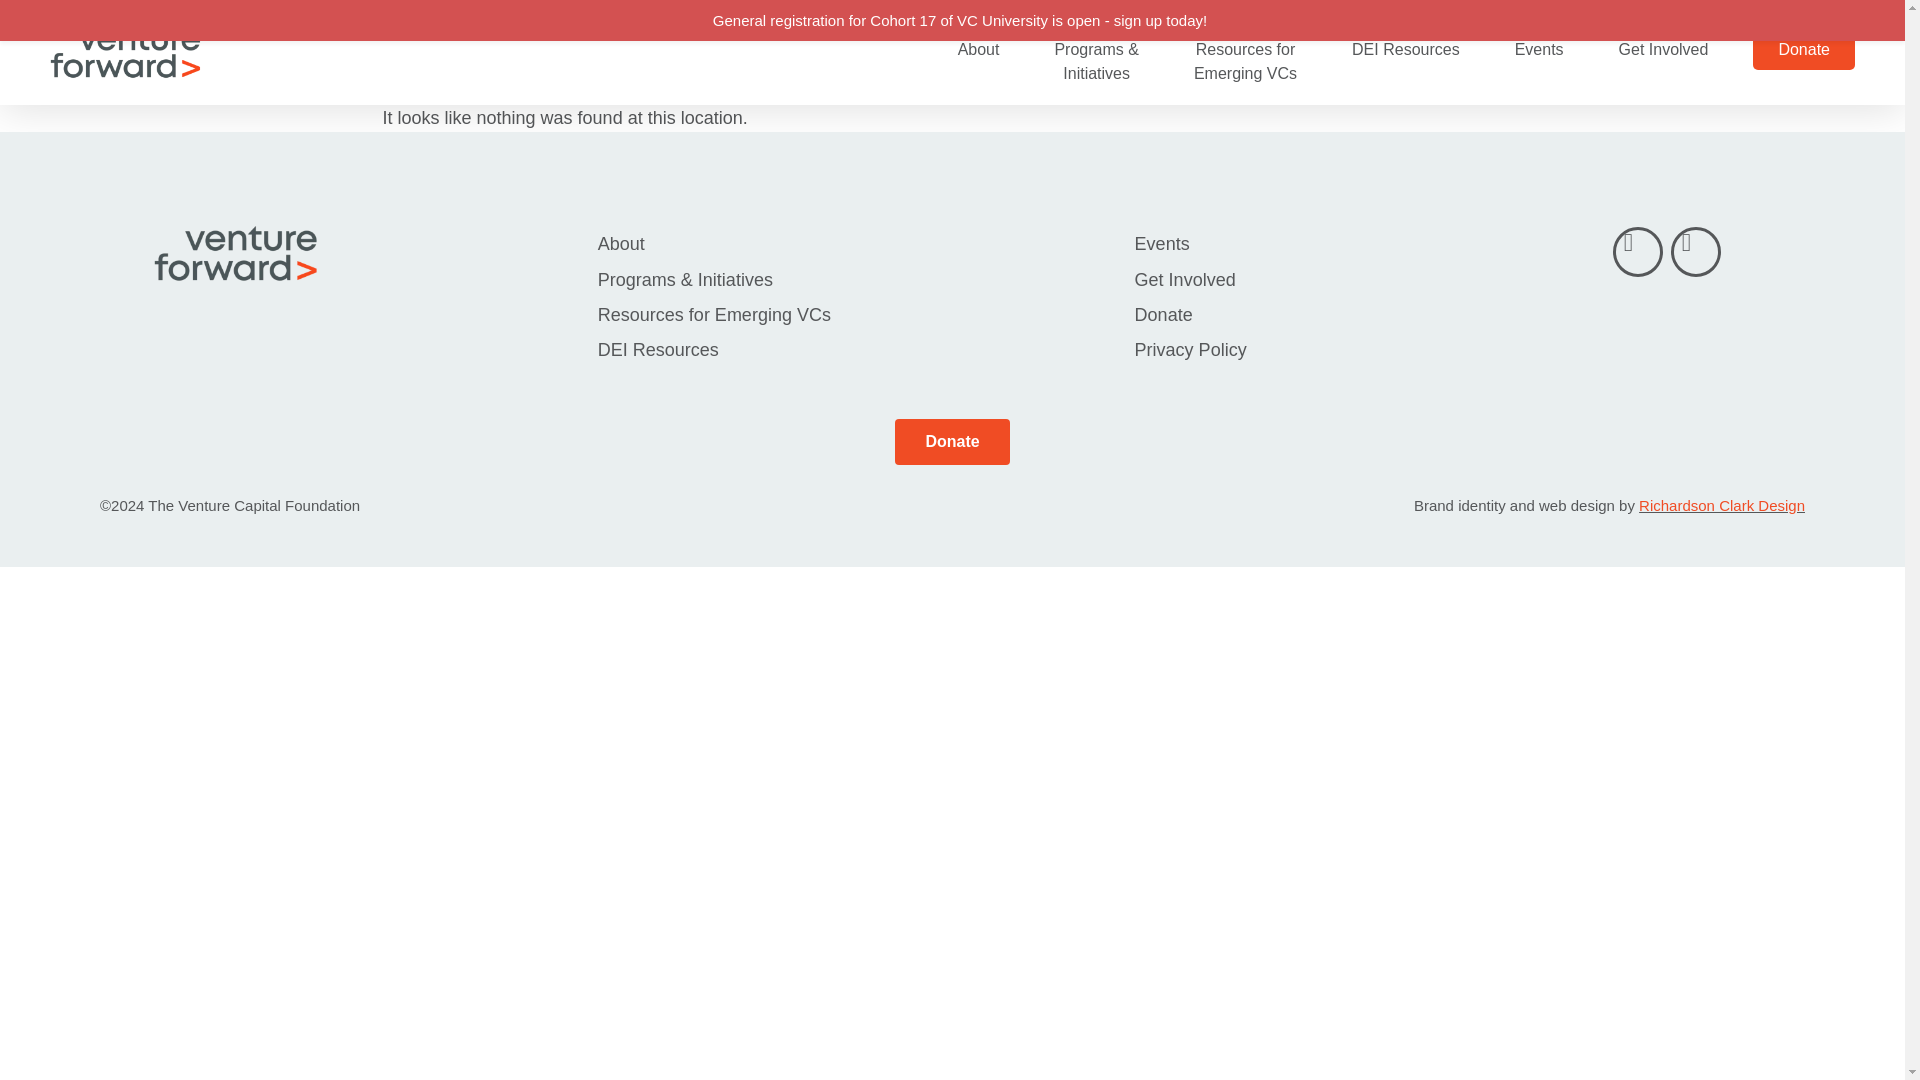  What do you see at coordinates (978, 49) in the screenshot?
I see `About` at bounding box center [978, 49].